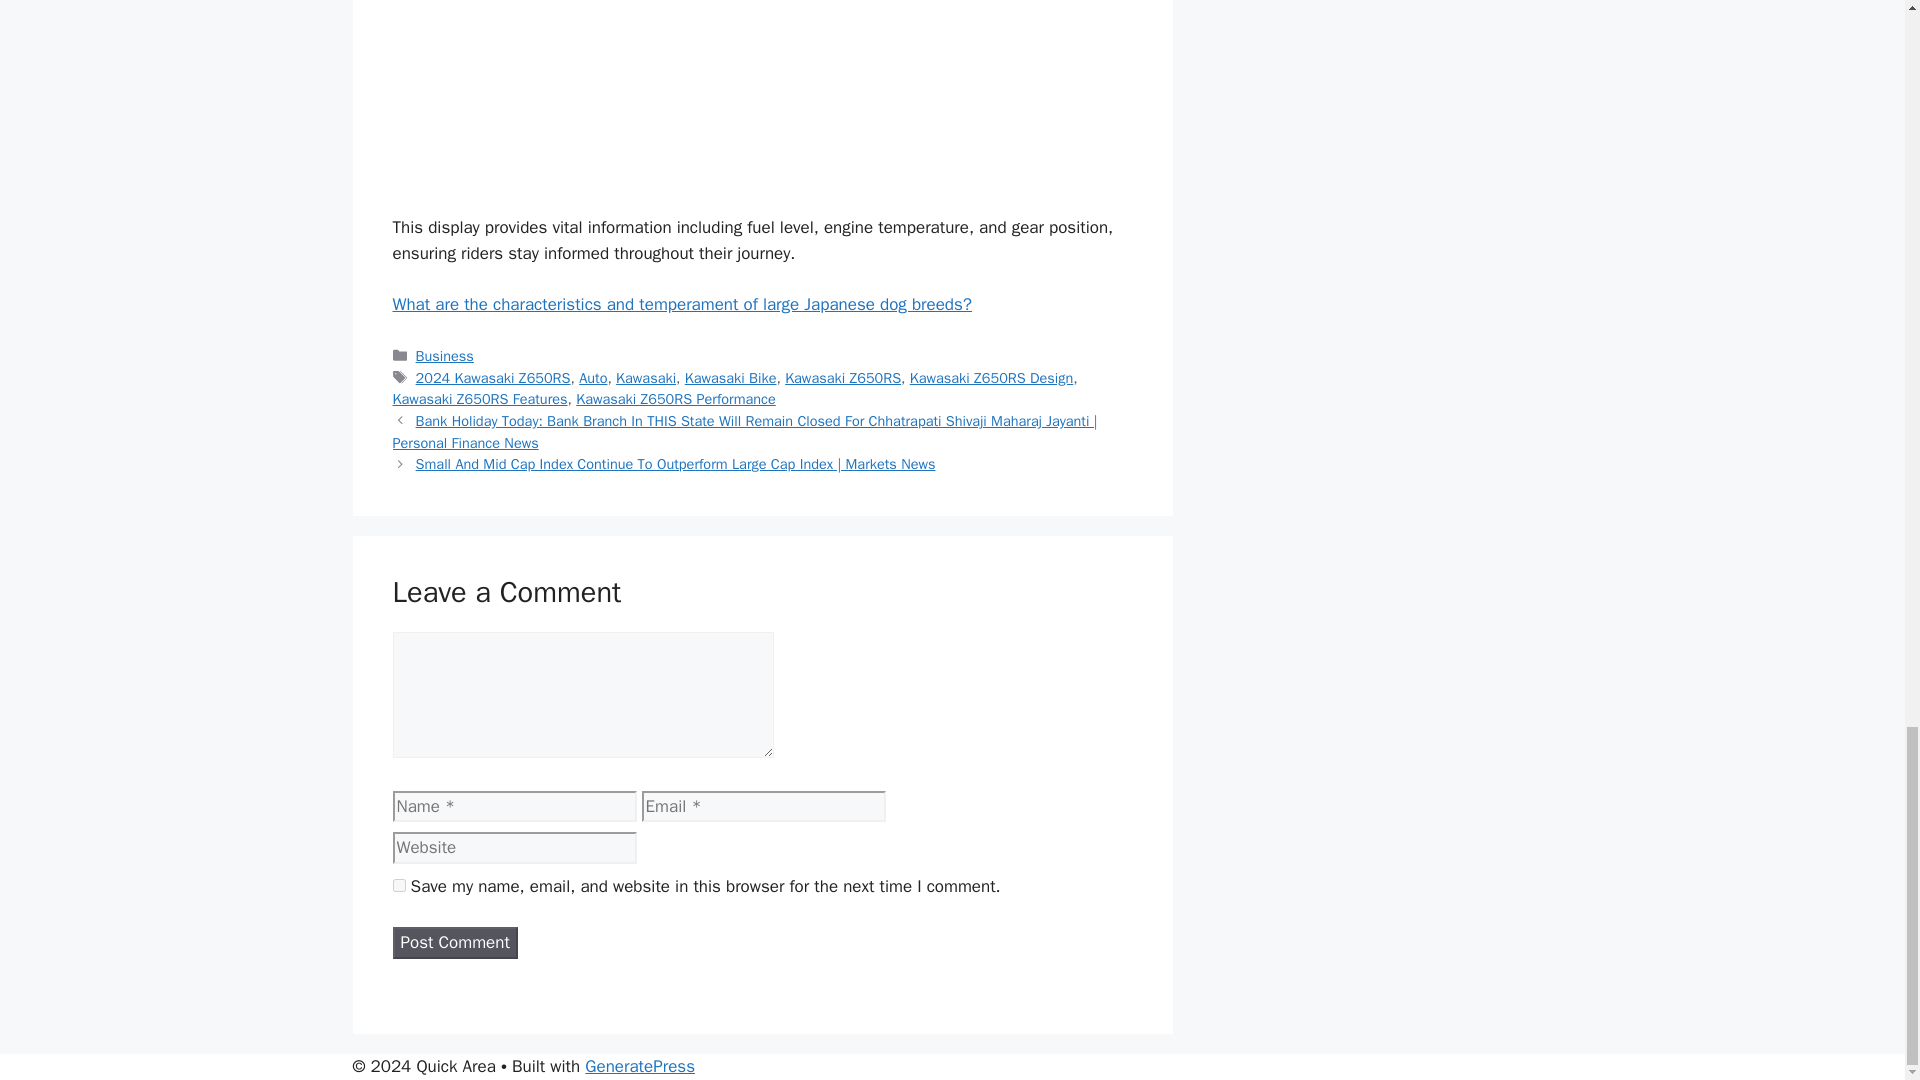 The image size is (1920, 1080). Describe the element at coordinates (731, 378) in the screenshot. I see `Kawasaki Bike` at that location.